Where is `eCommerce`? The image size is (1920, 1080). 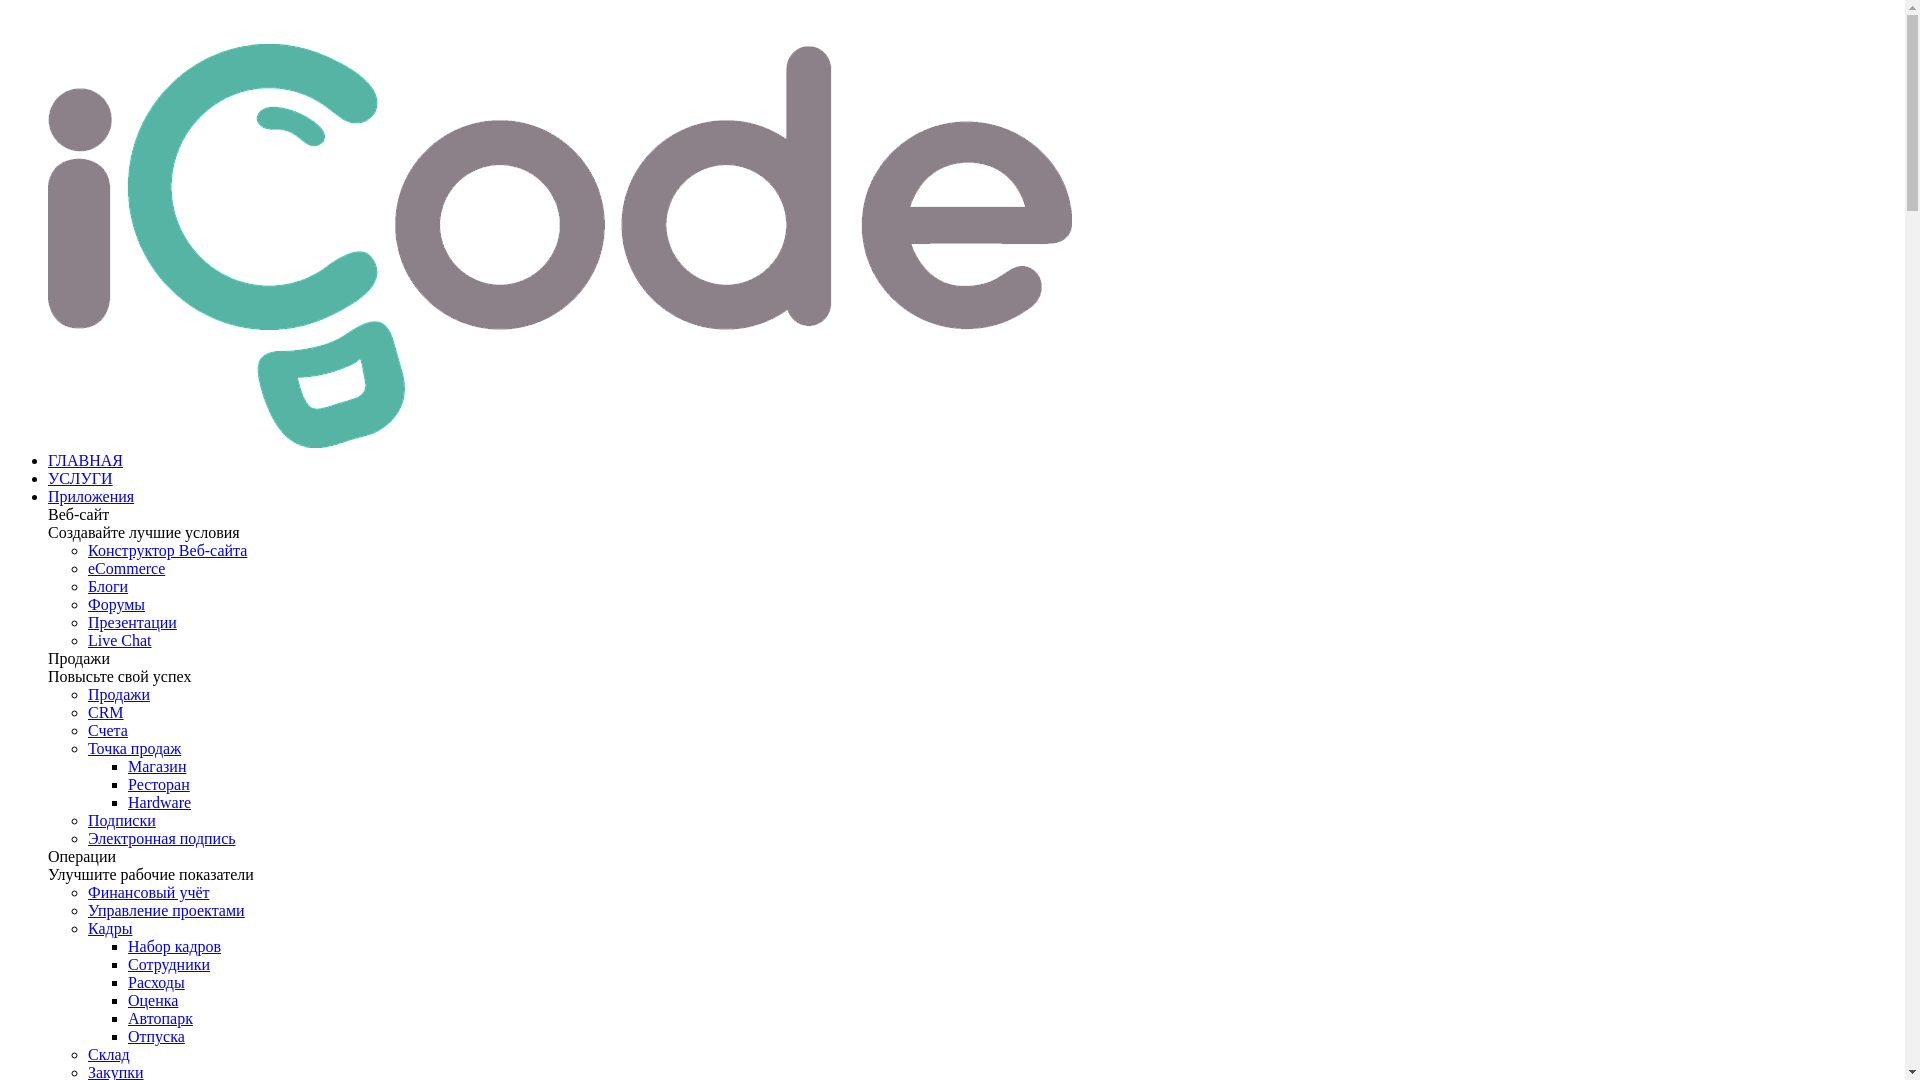 eCommerce is located at coordinates (126, 568).